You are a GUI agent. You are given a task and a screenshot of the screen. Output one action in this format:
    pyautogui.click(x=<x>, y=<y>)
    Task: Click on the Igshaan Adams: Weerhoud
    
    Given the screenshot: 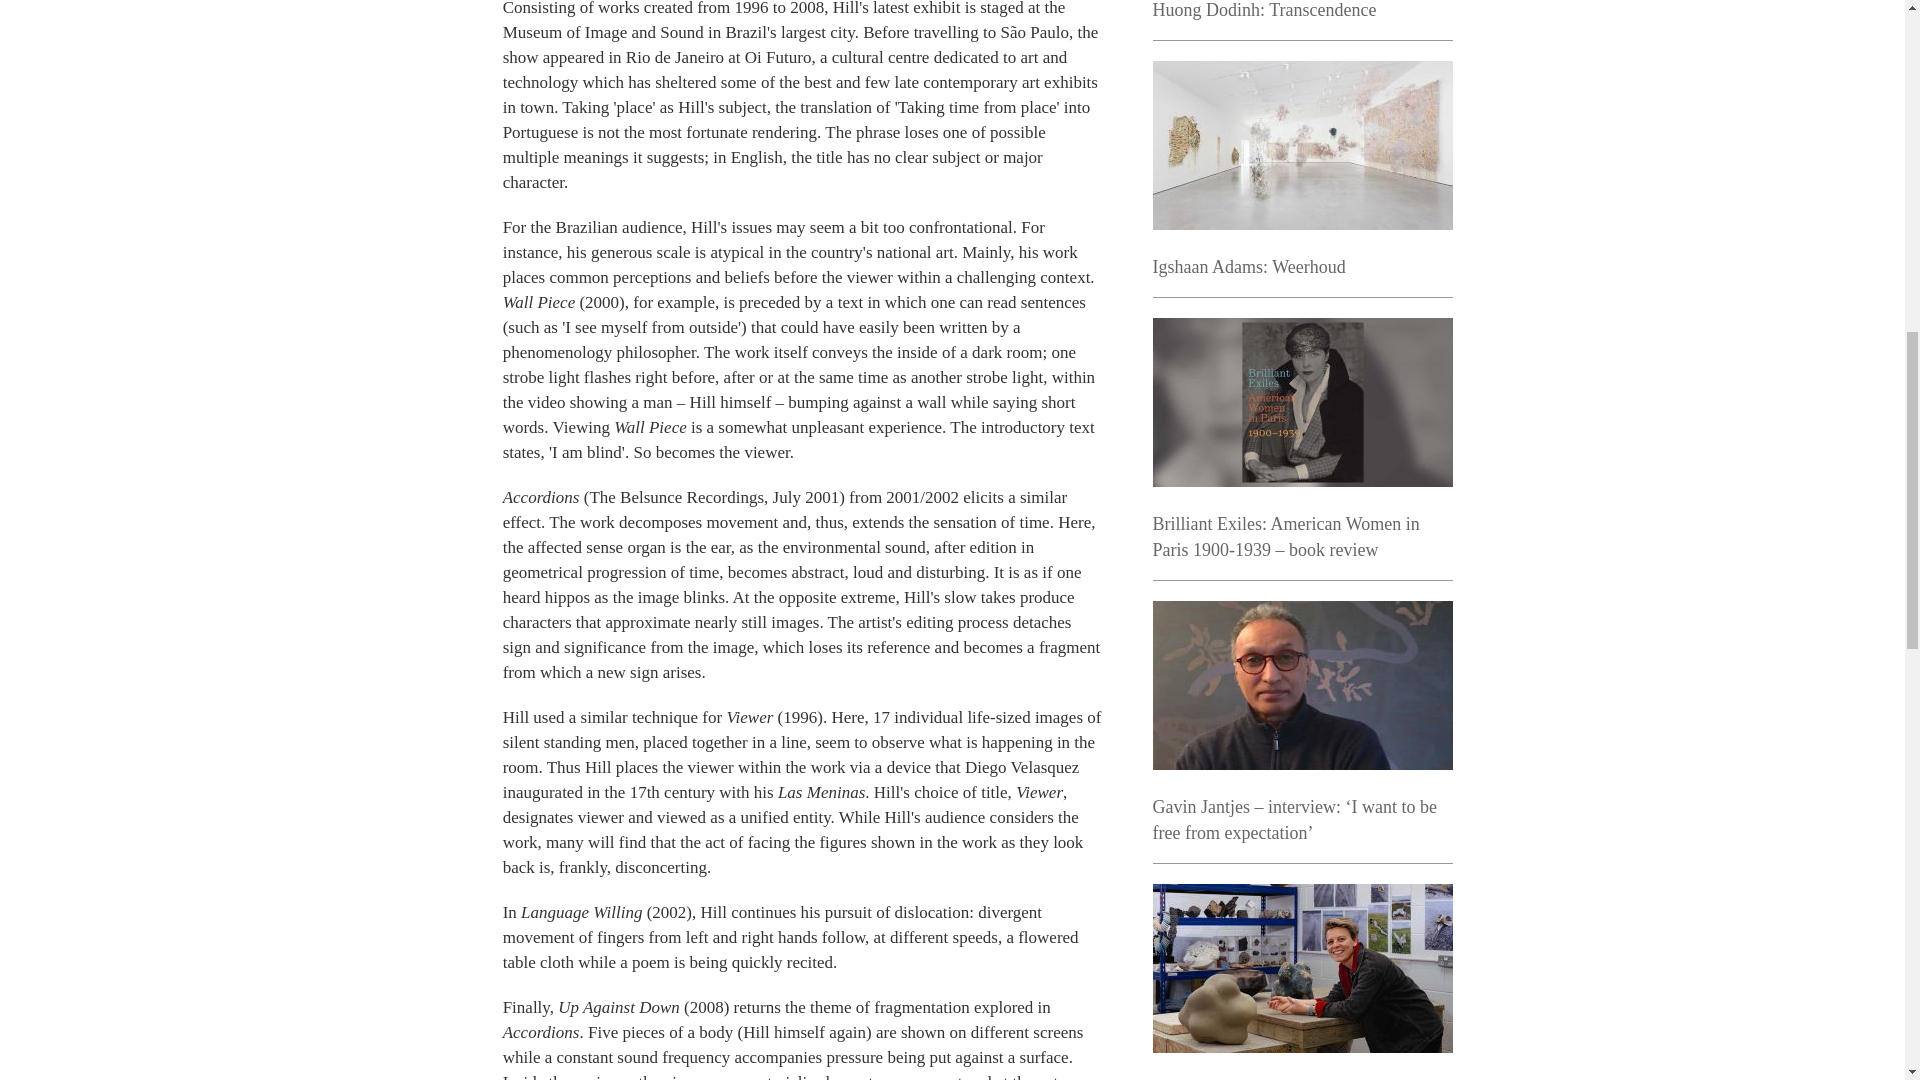 What is the action you would take?
    pyautogui.click(x=1248, y=266)
    